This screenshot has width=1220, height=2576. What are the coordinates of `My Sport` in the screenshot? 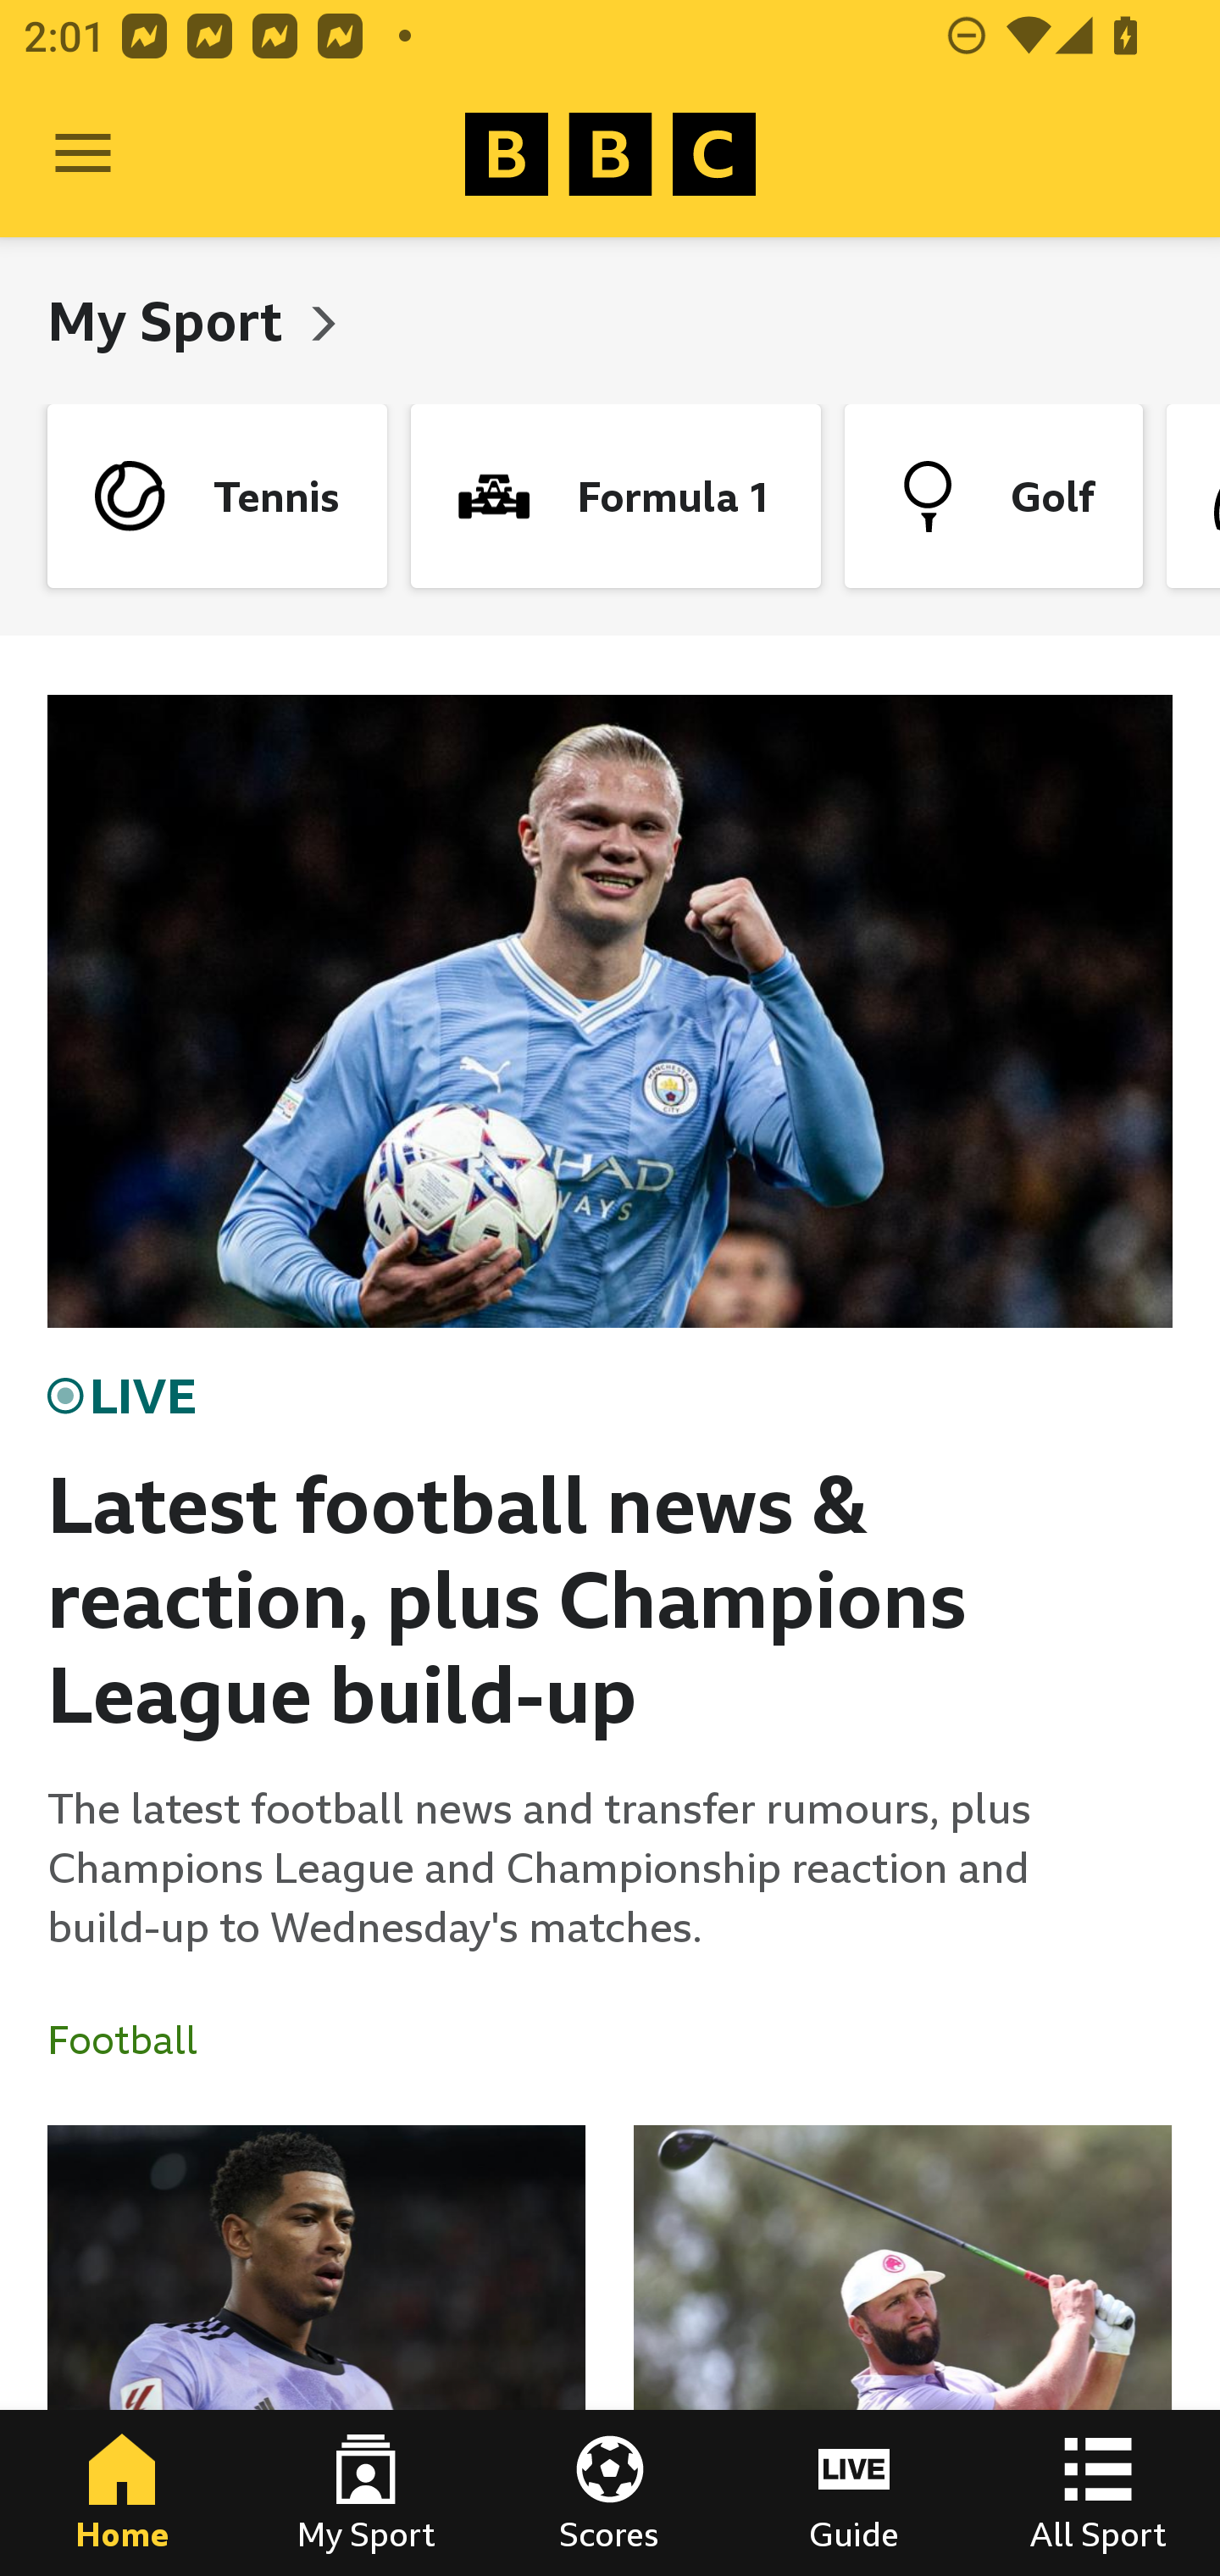 It's located at (366, 2493).